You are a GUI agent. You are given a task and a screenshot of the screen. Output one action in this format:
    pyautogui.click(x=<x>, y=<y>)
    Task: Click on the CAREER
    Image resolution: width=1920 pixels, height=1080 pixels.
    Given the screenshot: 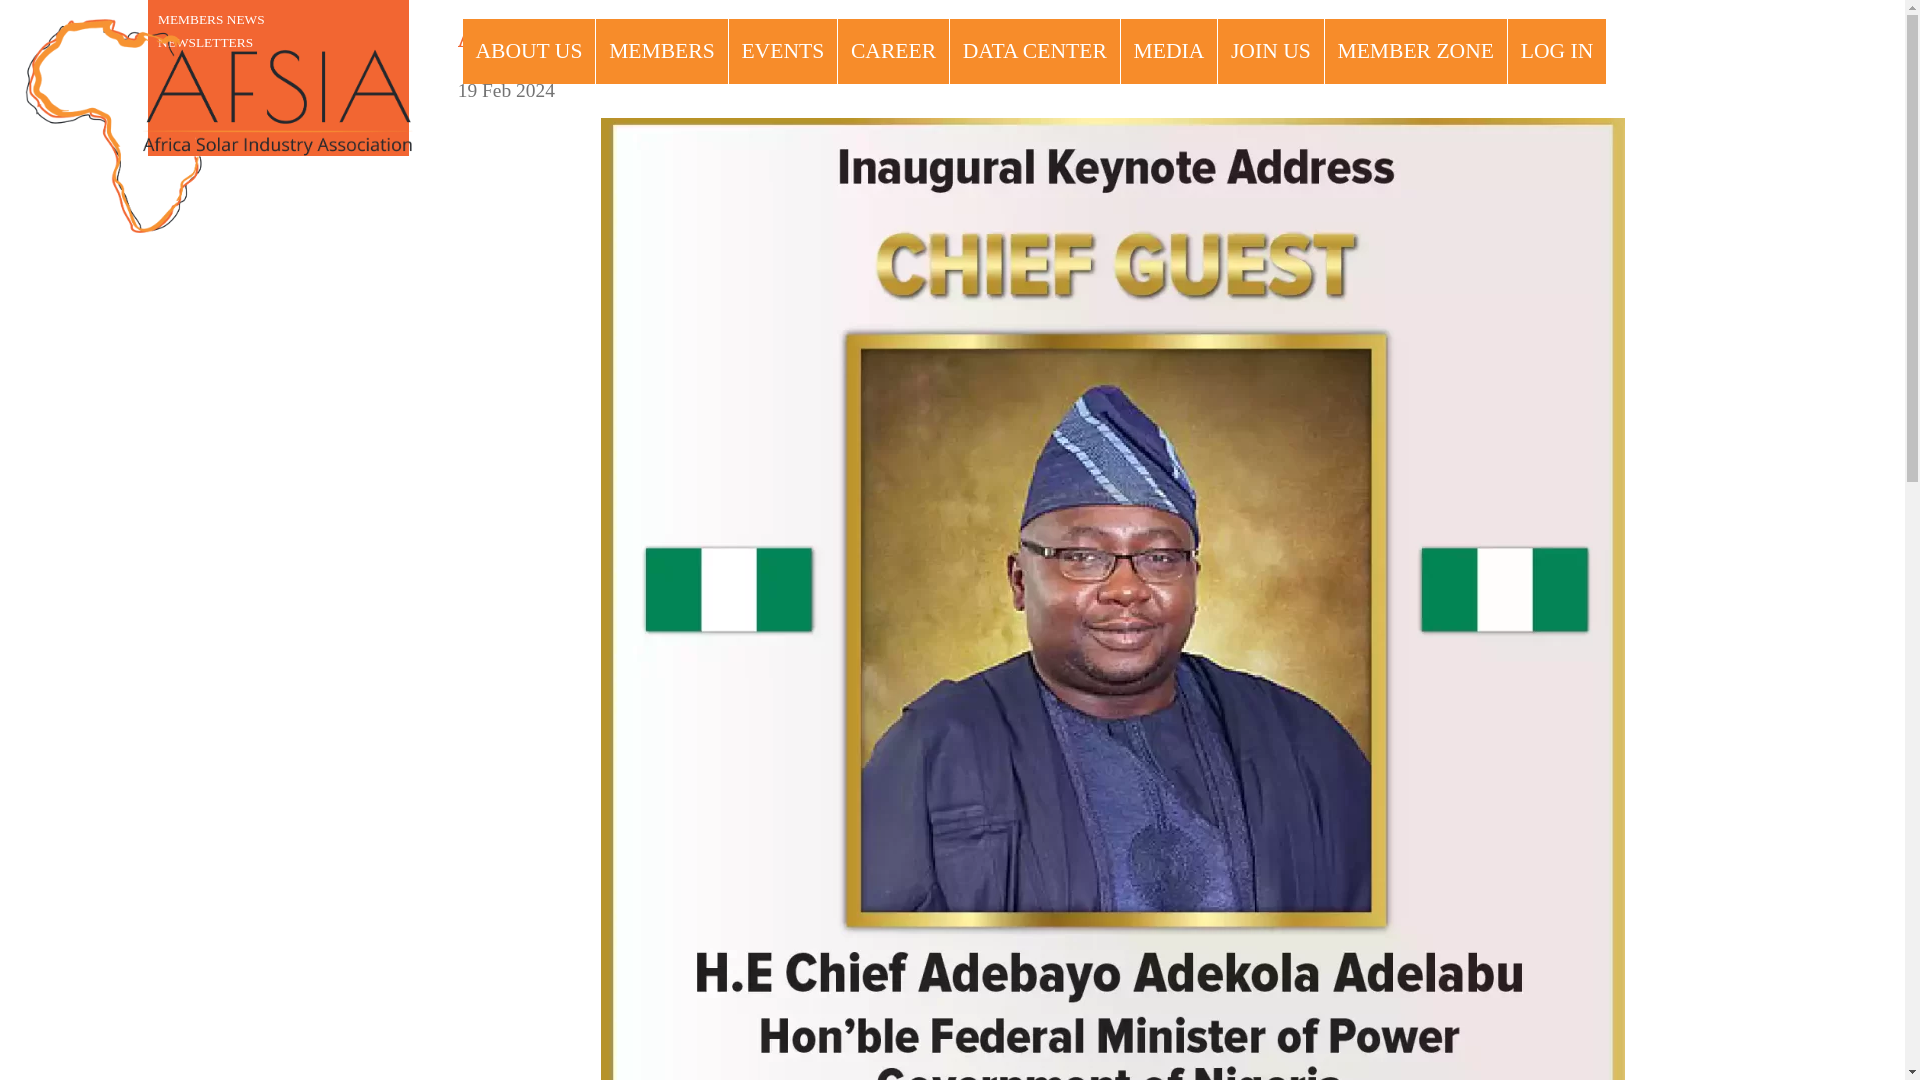 What is the action you would take?
    pyautogui.click(x=893, y=52)
    